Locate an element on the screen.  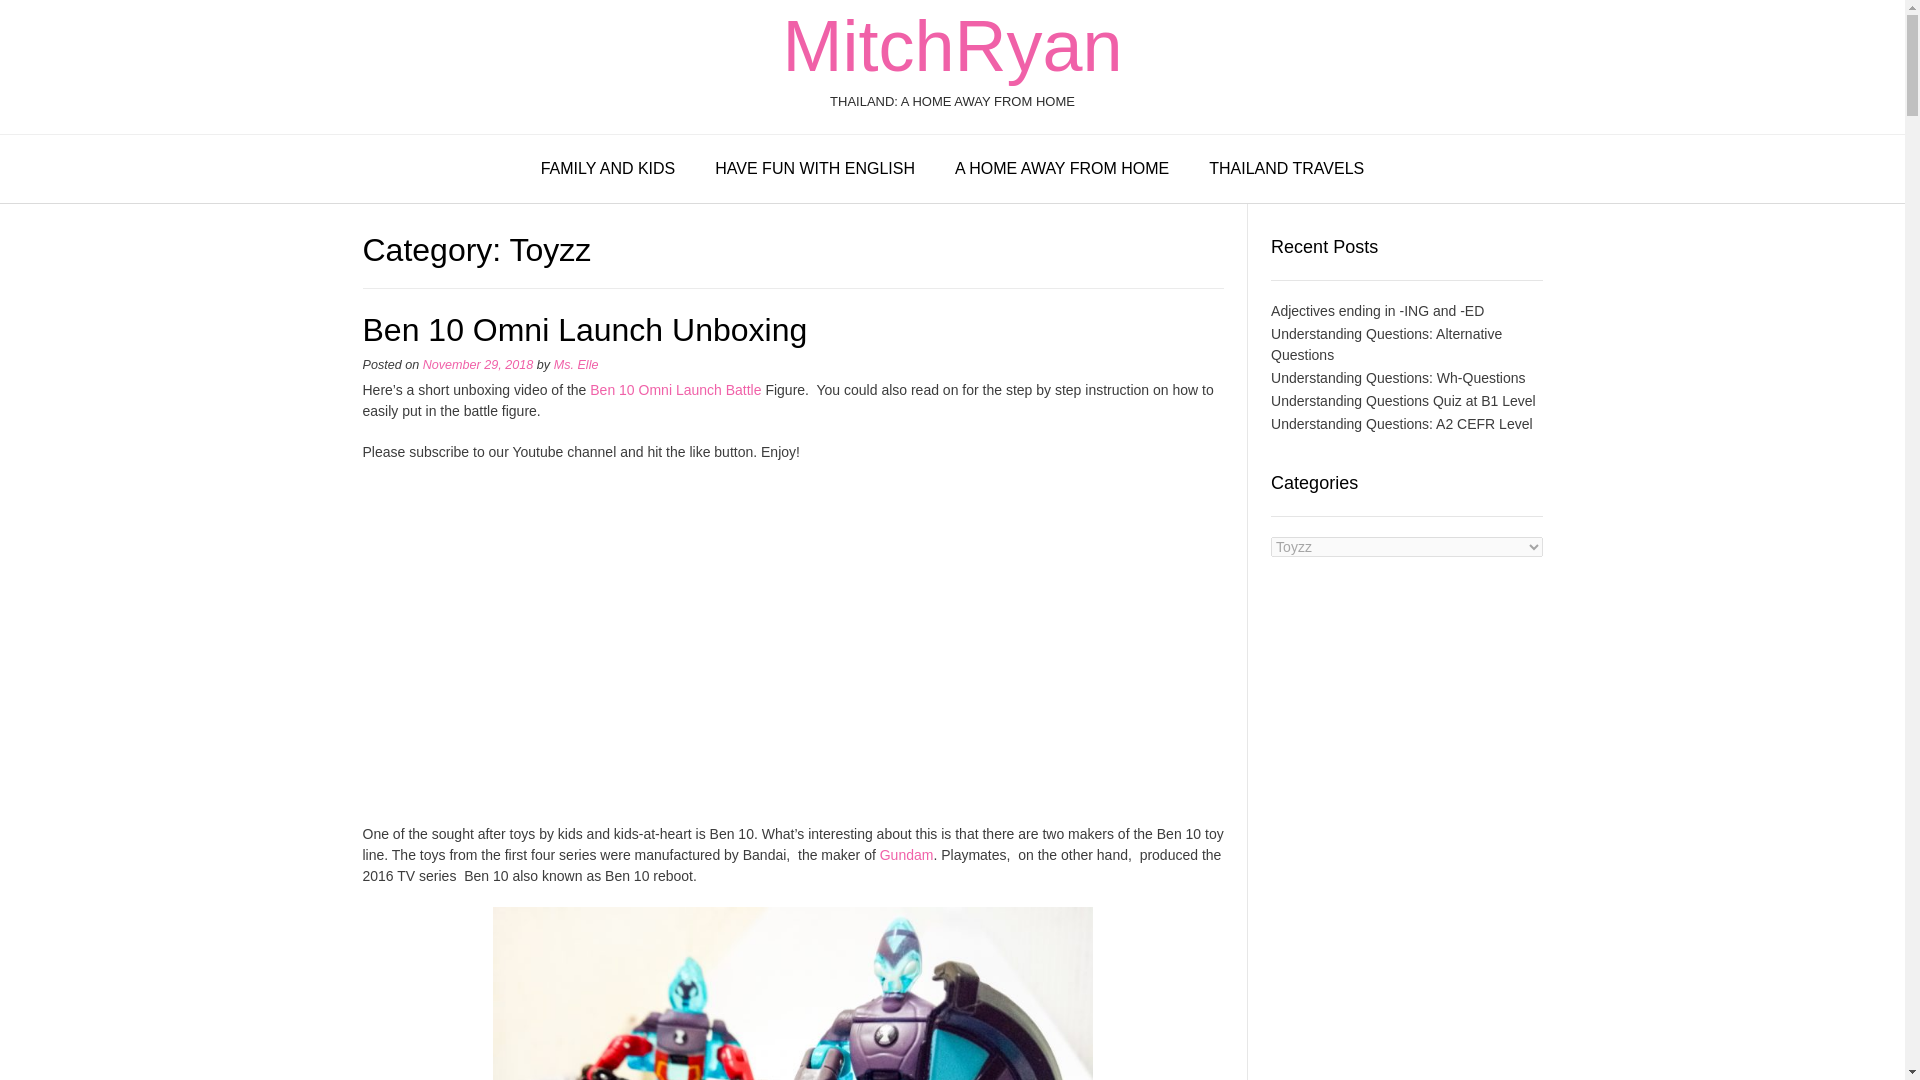
A HOME AWAY FROM HOME is located at coordinates (1062, 170).